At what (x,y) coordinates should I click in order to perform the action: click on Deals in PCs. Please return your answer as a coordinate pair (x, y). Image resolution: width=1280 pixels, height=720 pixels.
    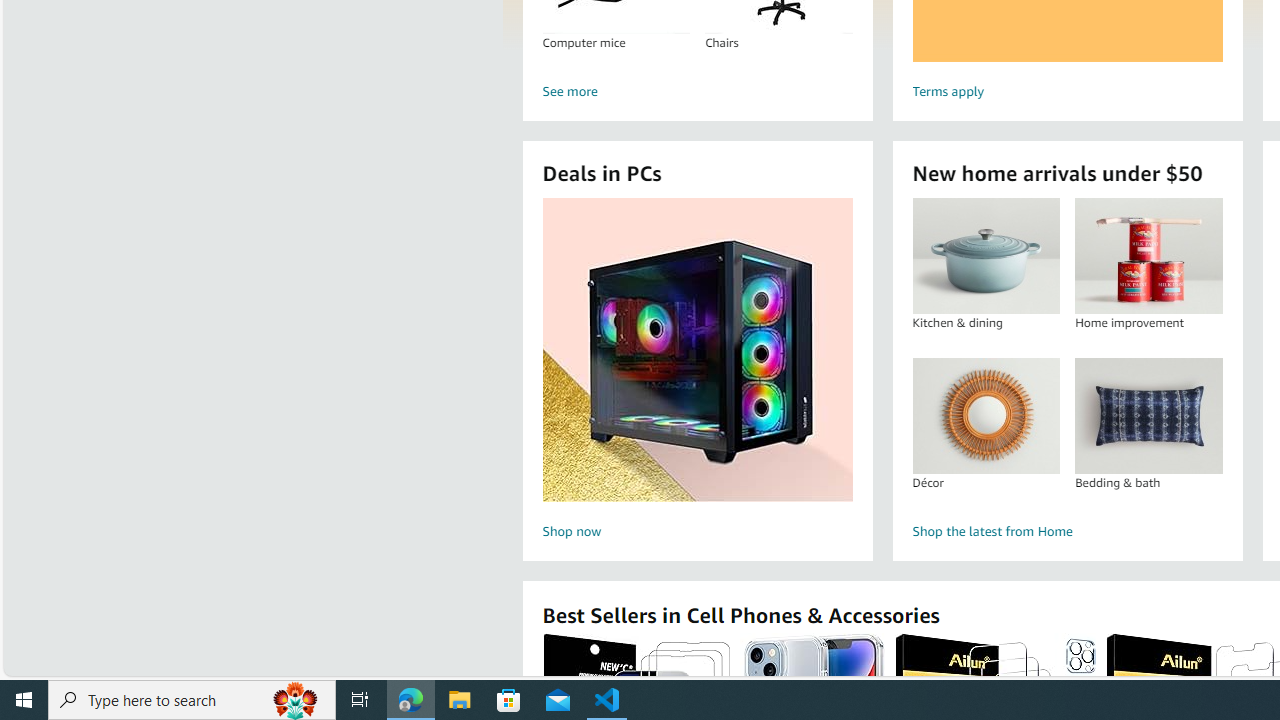
    Looking at the image, I should click on (698, 350).